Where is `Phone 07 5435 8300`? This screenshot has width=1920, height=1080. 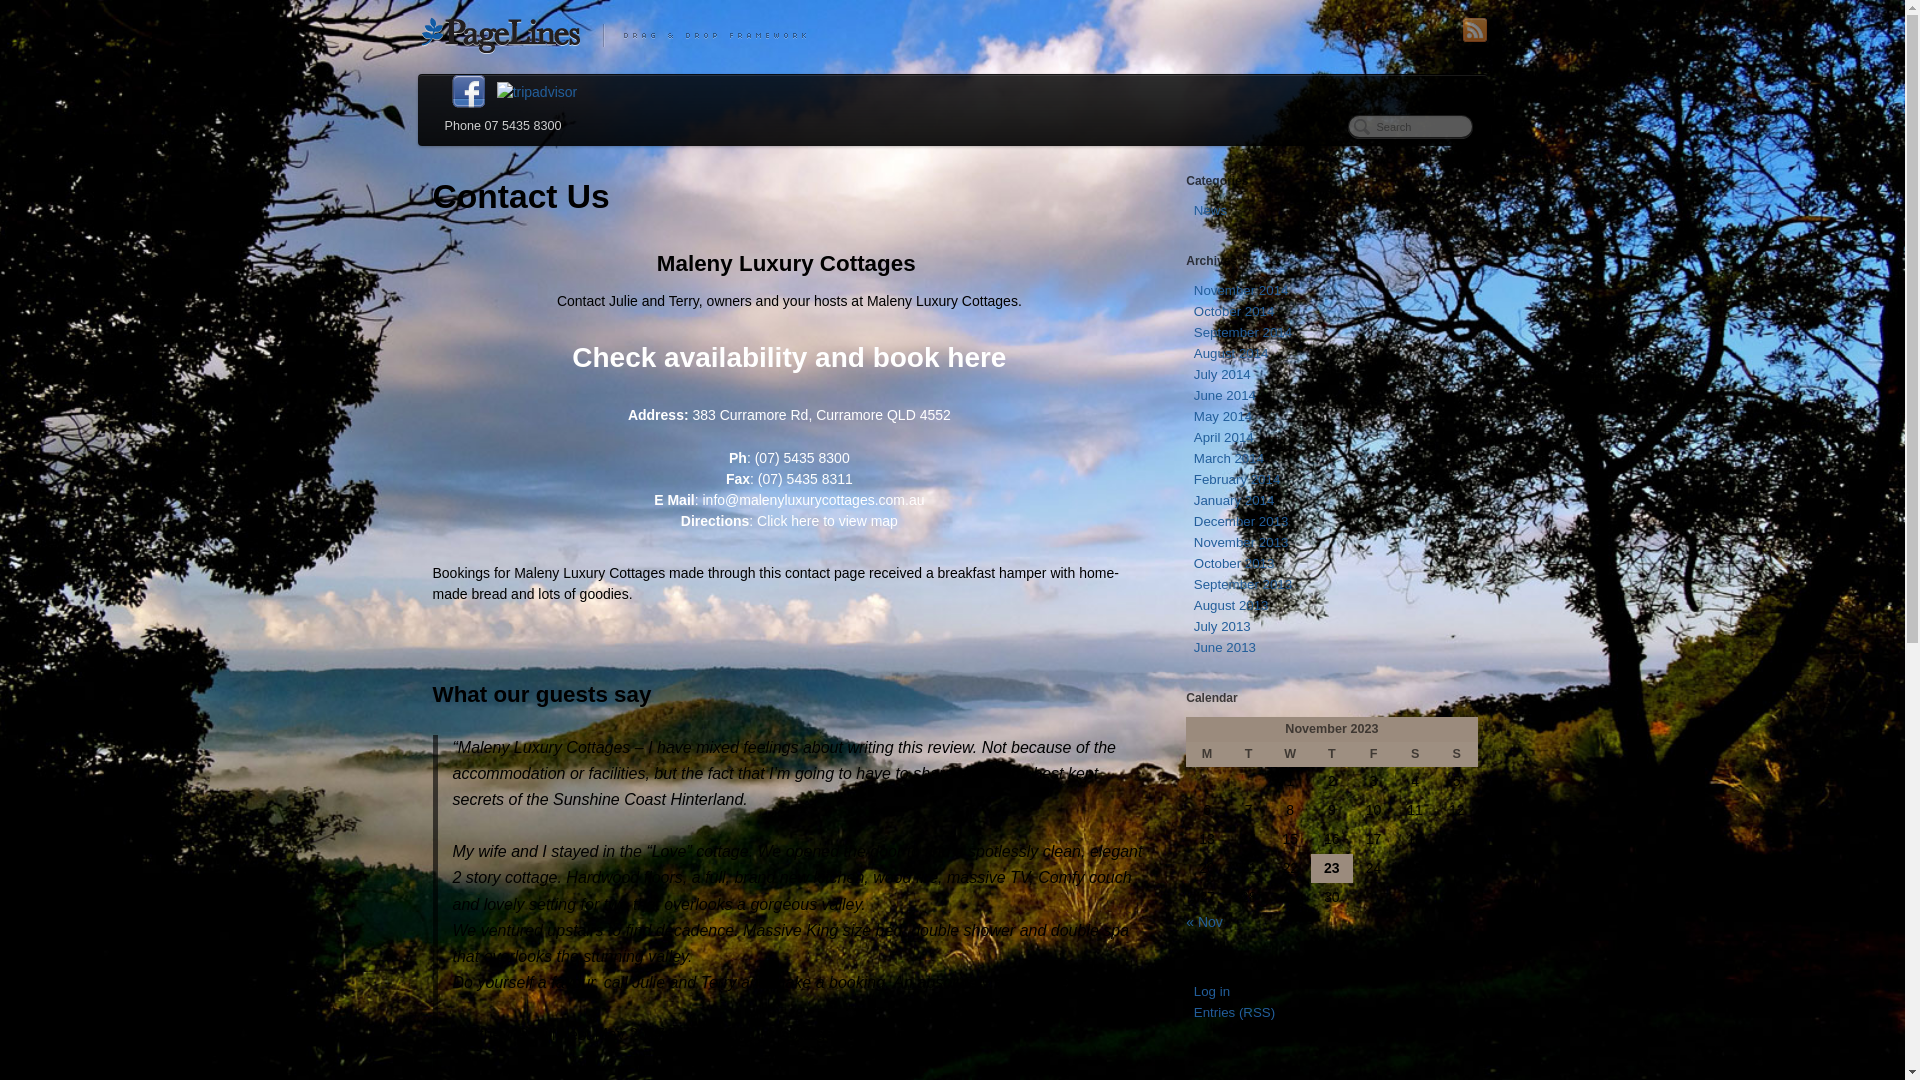 Phone 07 5435 8300 is located at coordinates (502, 127).